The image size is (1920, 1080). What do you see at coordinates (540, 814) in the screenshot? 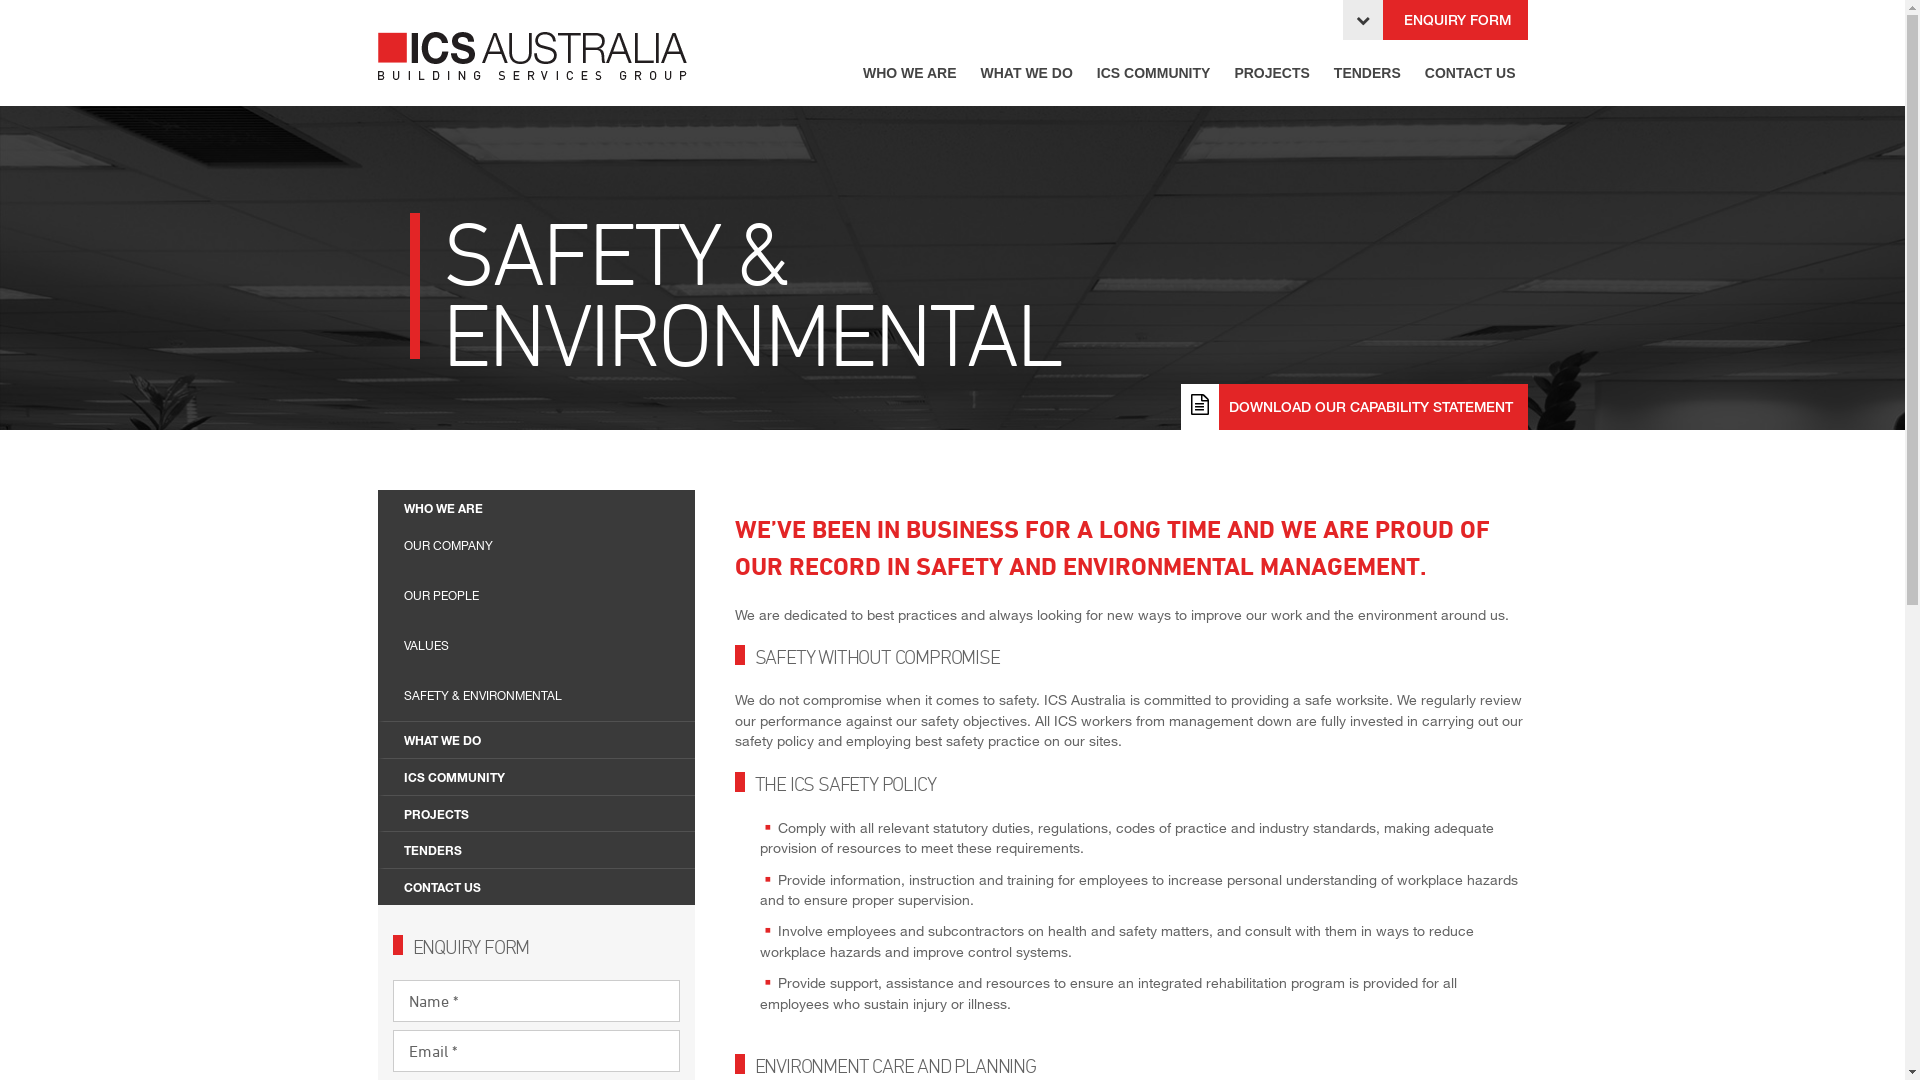
I see `PROJECTS` at bounding box center [540, 814].